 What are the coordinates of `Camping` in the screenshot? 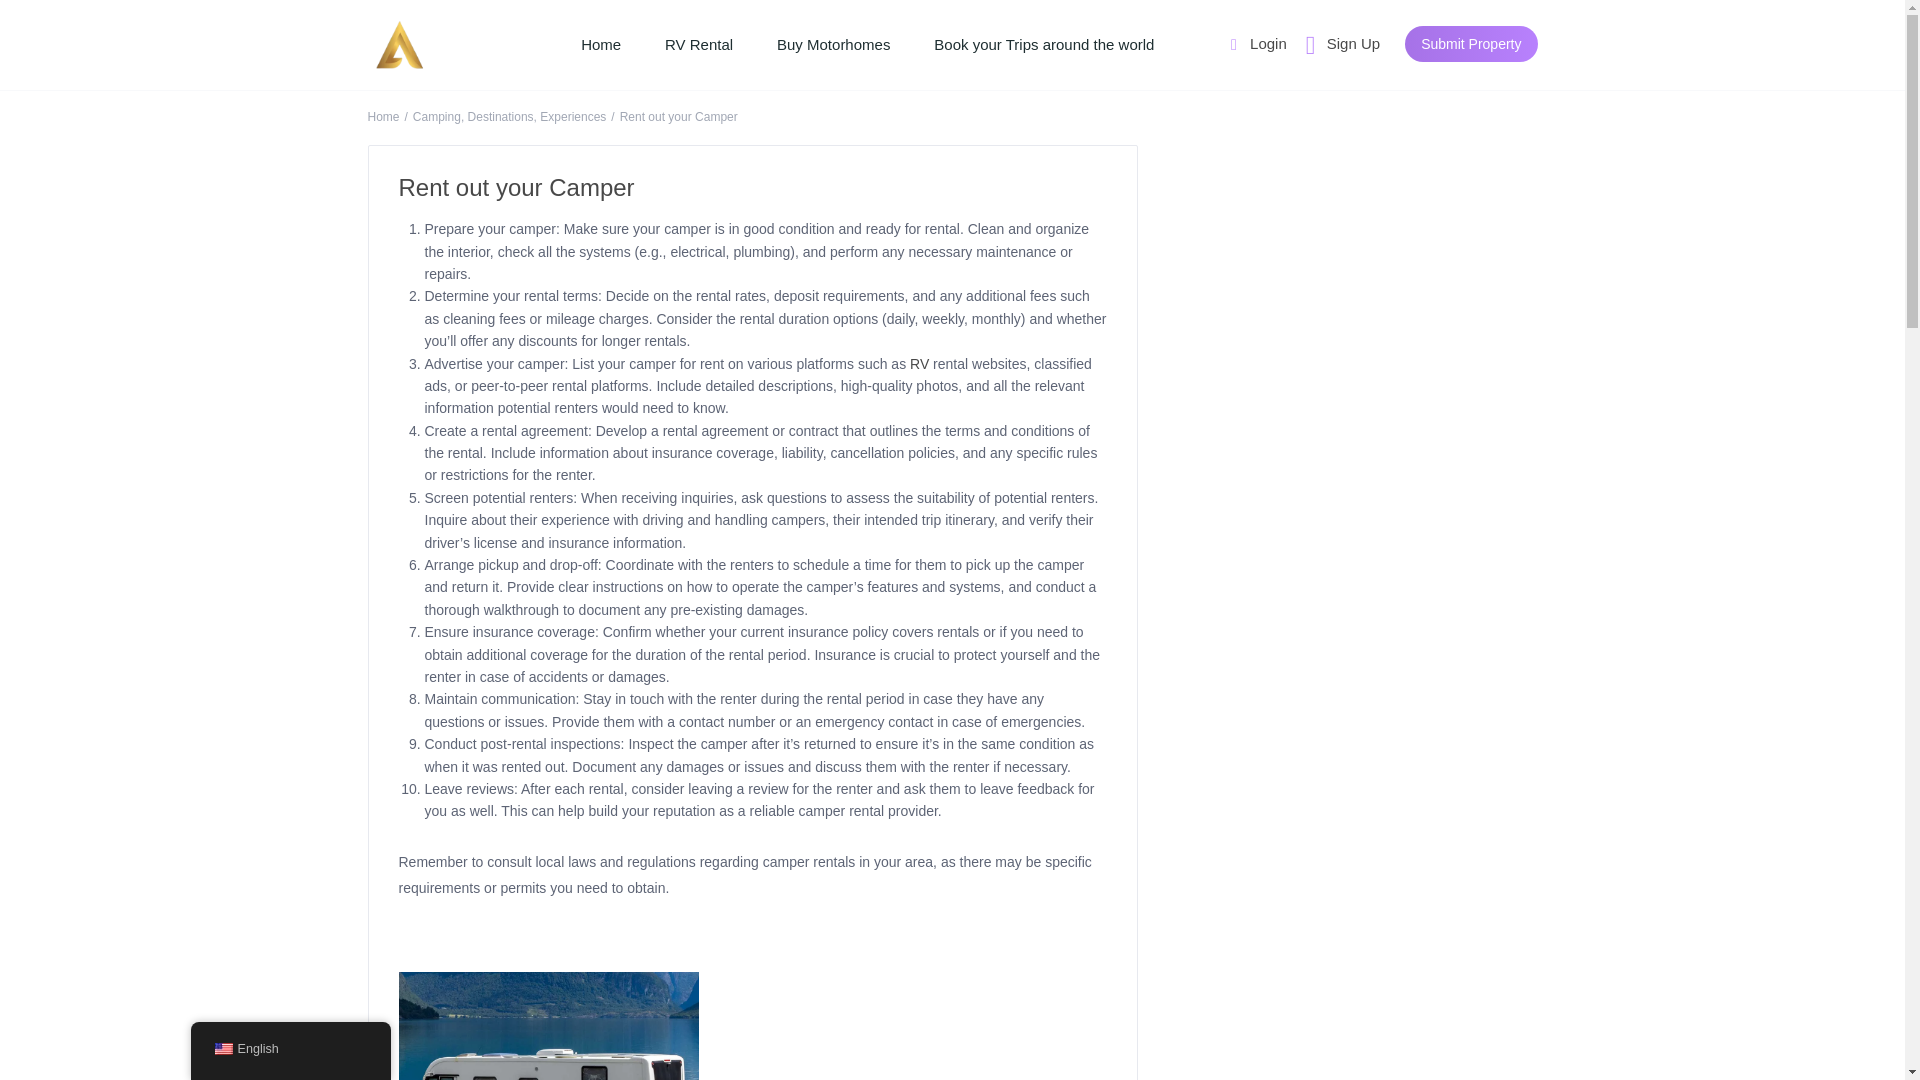 It's located at (436, 117).